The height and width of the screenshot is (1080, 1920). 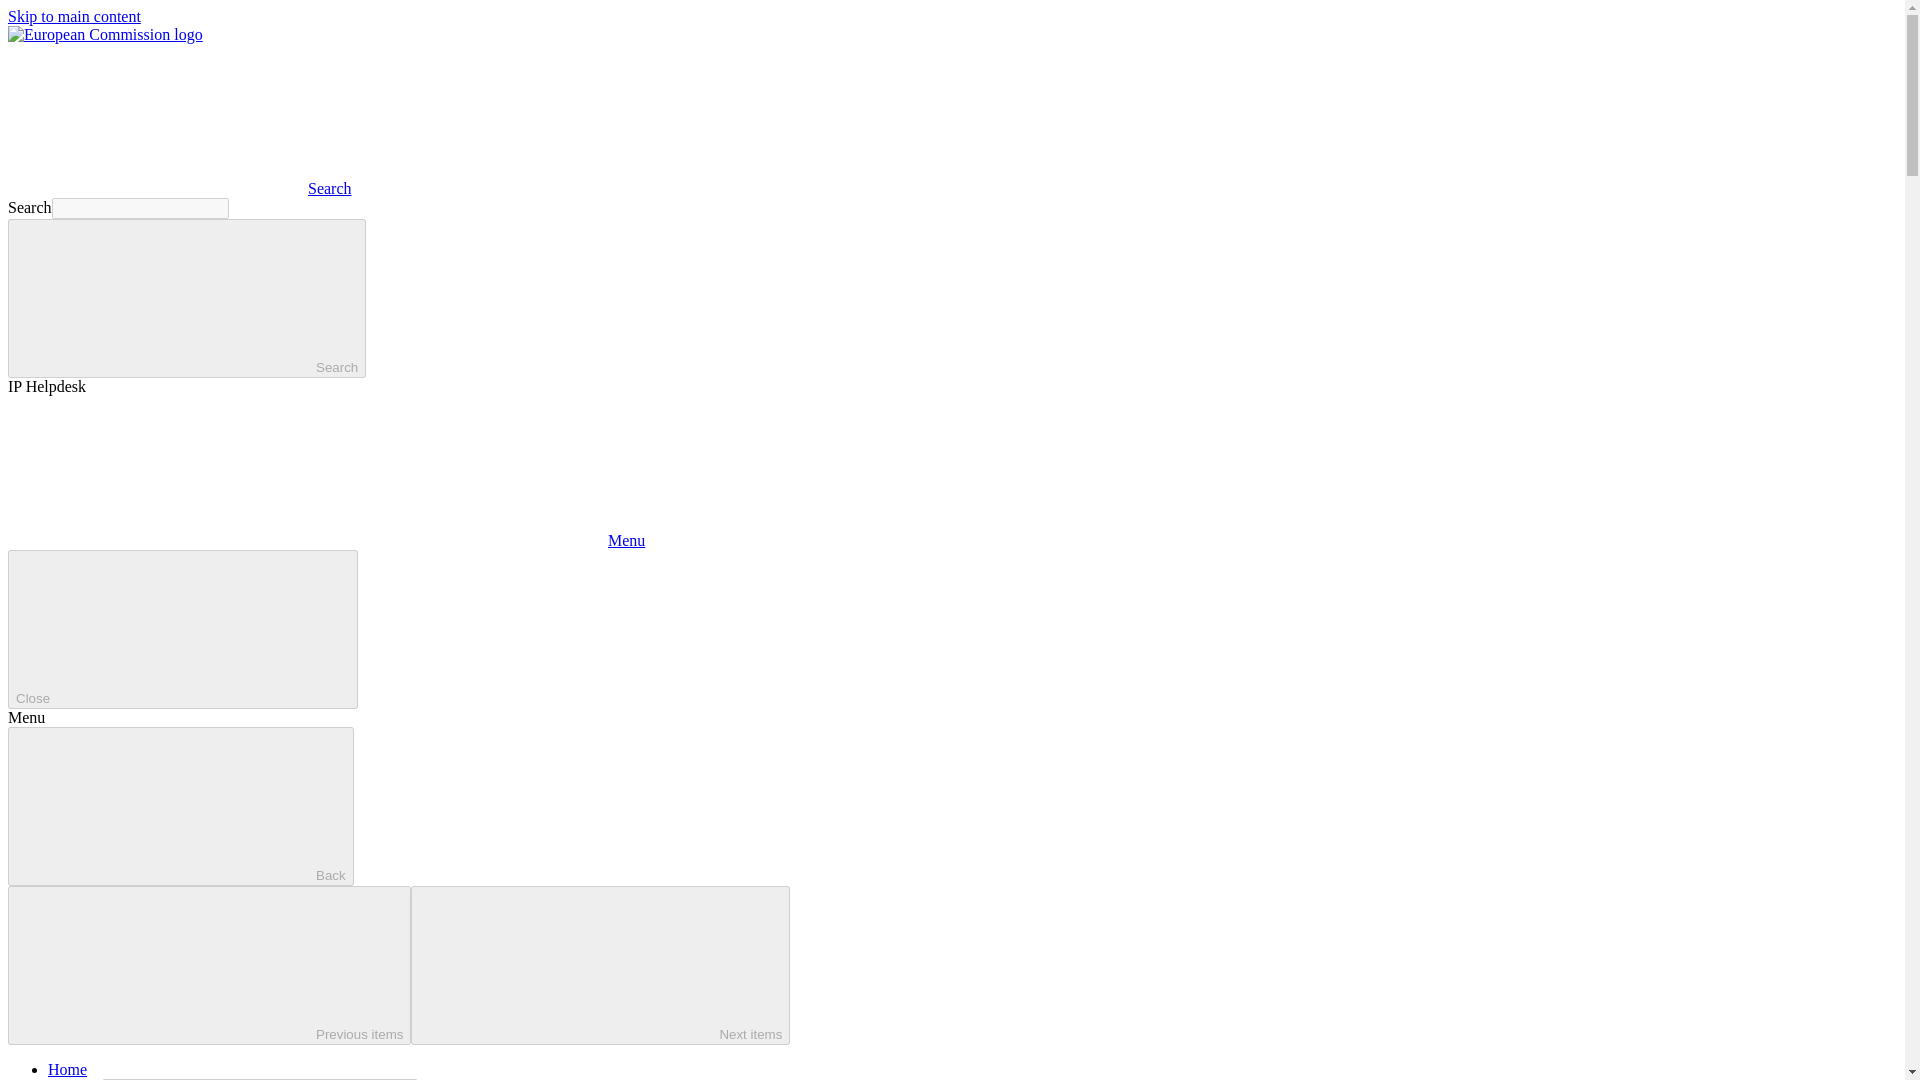 I want to click on Close, so click(x=182, y=628).